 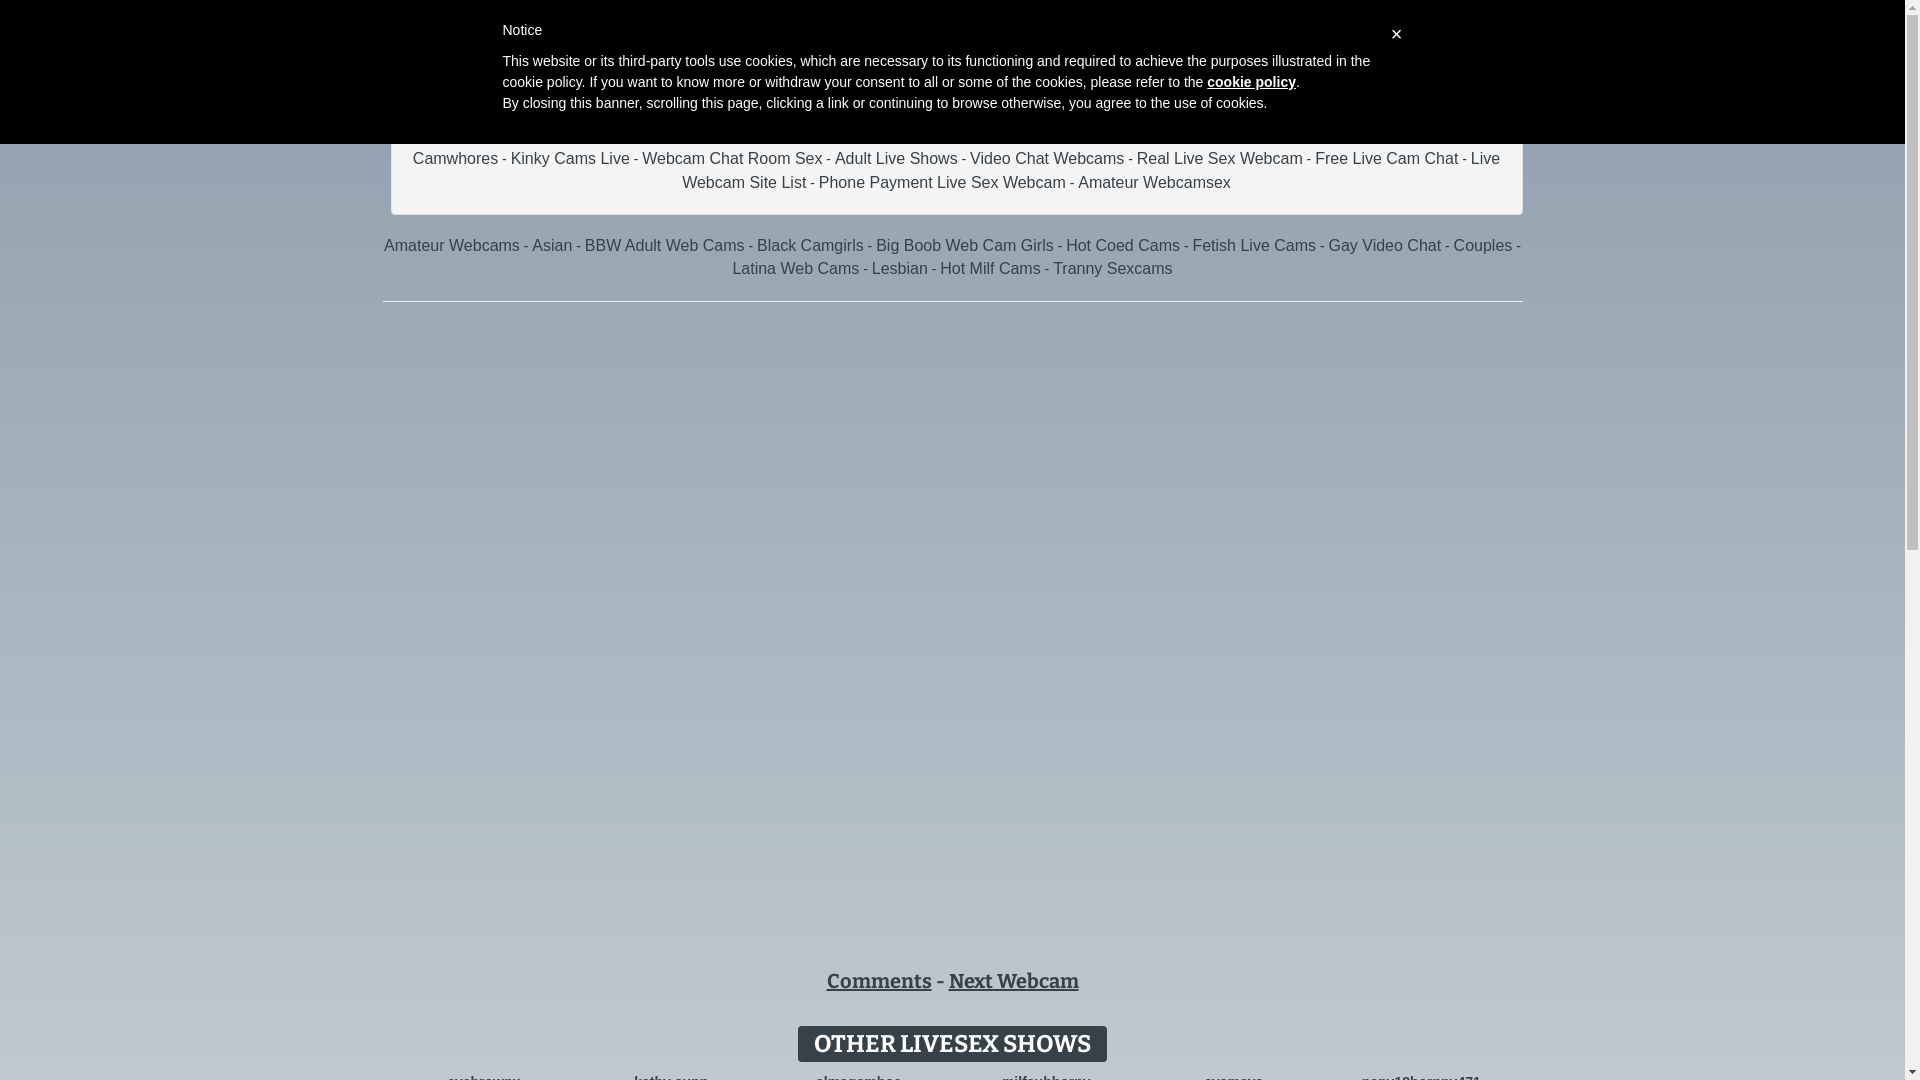 What do you see at coordinates (1252, 82) in the screenshot?
I see `cookie policy` at bounding box center [1252, 82].